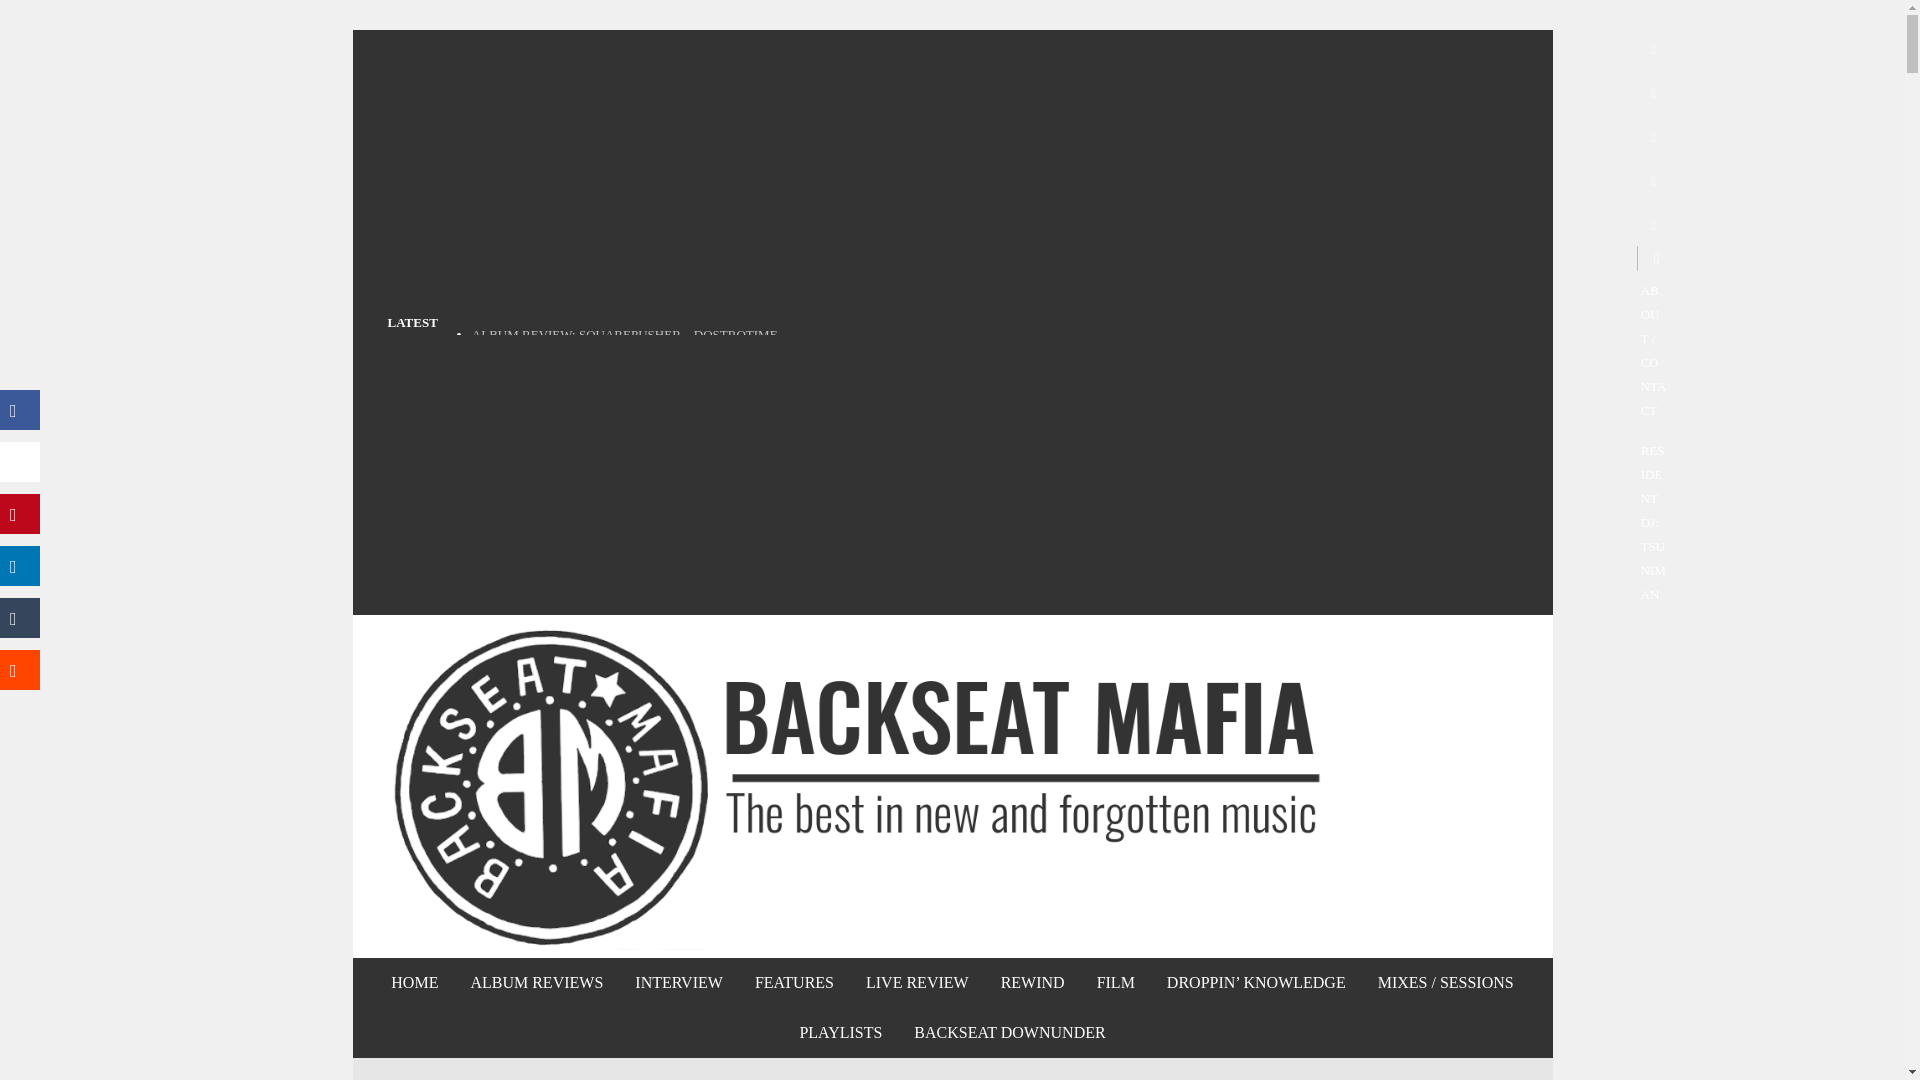 The height and width of the screenshot is (1080, 1920). I want to click on HOME, so click(414, 982).